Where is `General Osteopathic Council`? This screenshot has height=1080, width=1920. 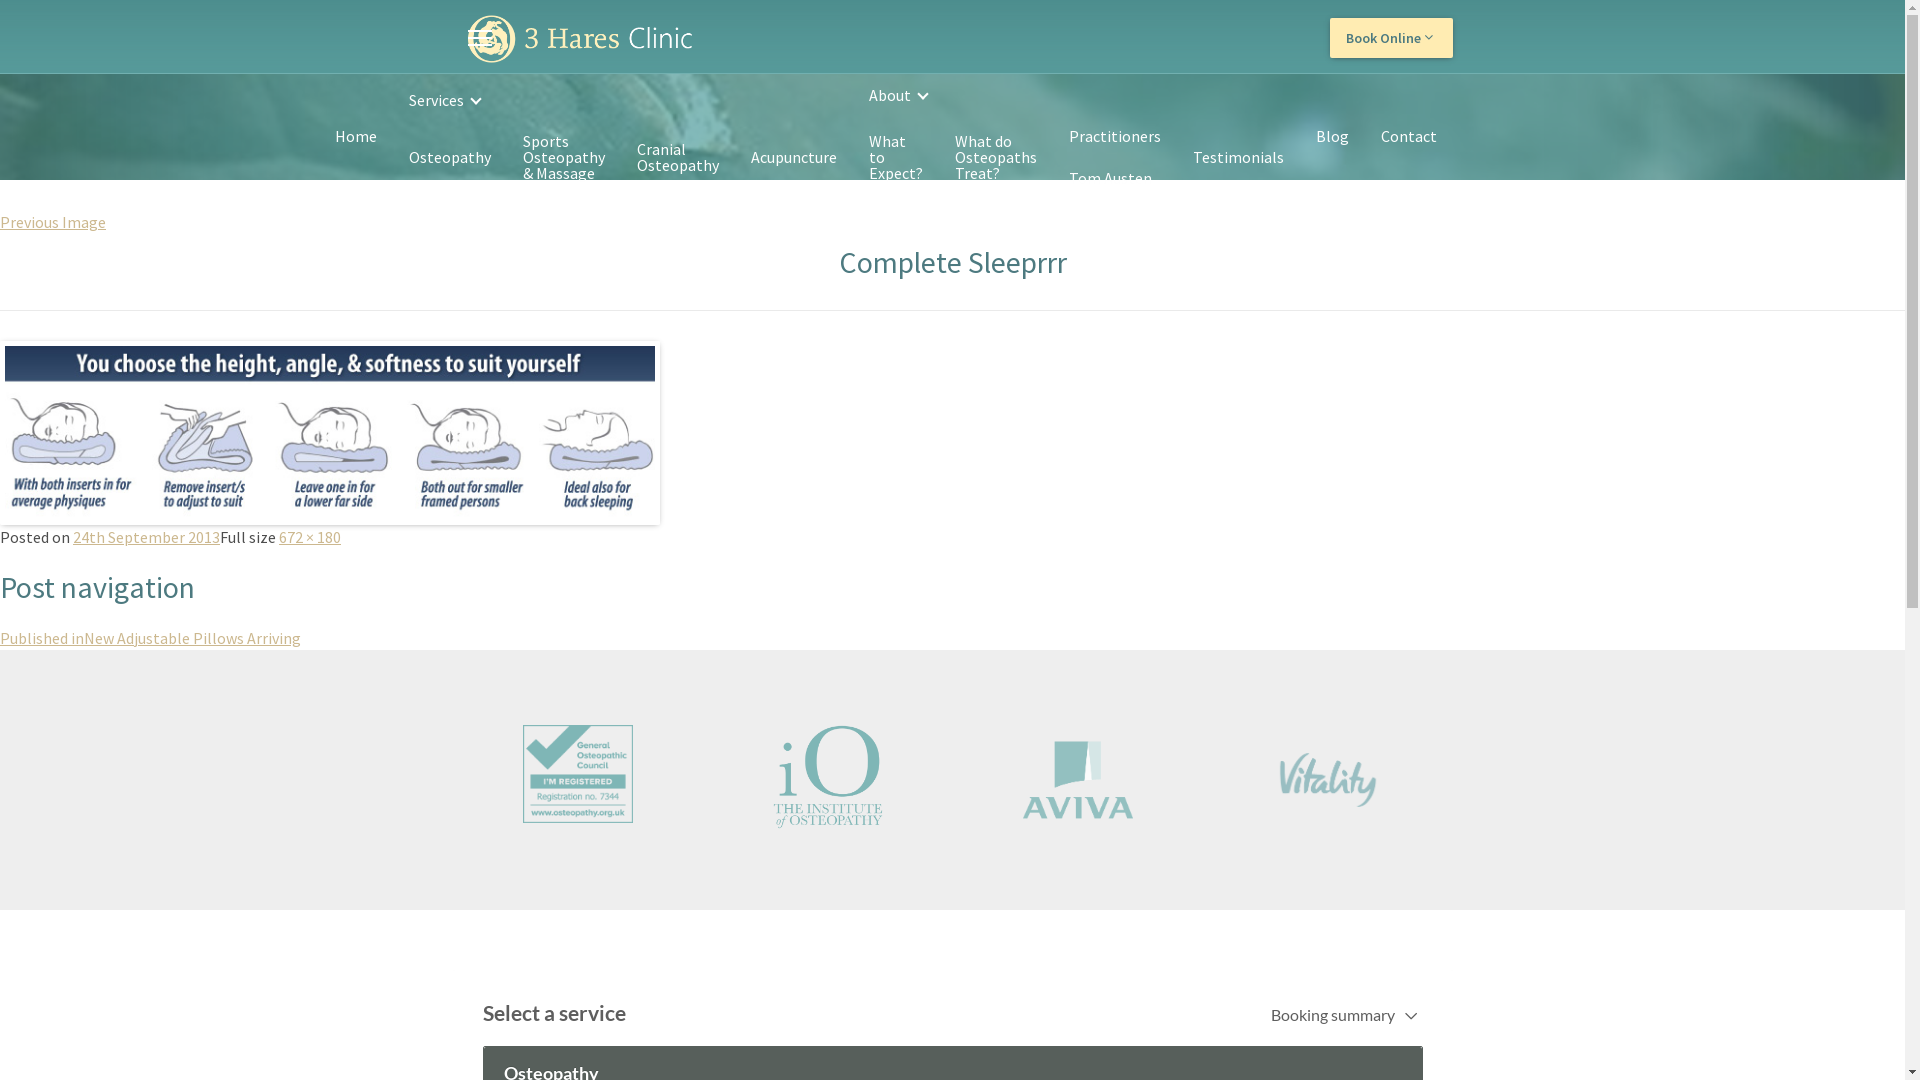 General Osteopathic Council is located at coordinates (578, 774).